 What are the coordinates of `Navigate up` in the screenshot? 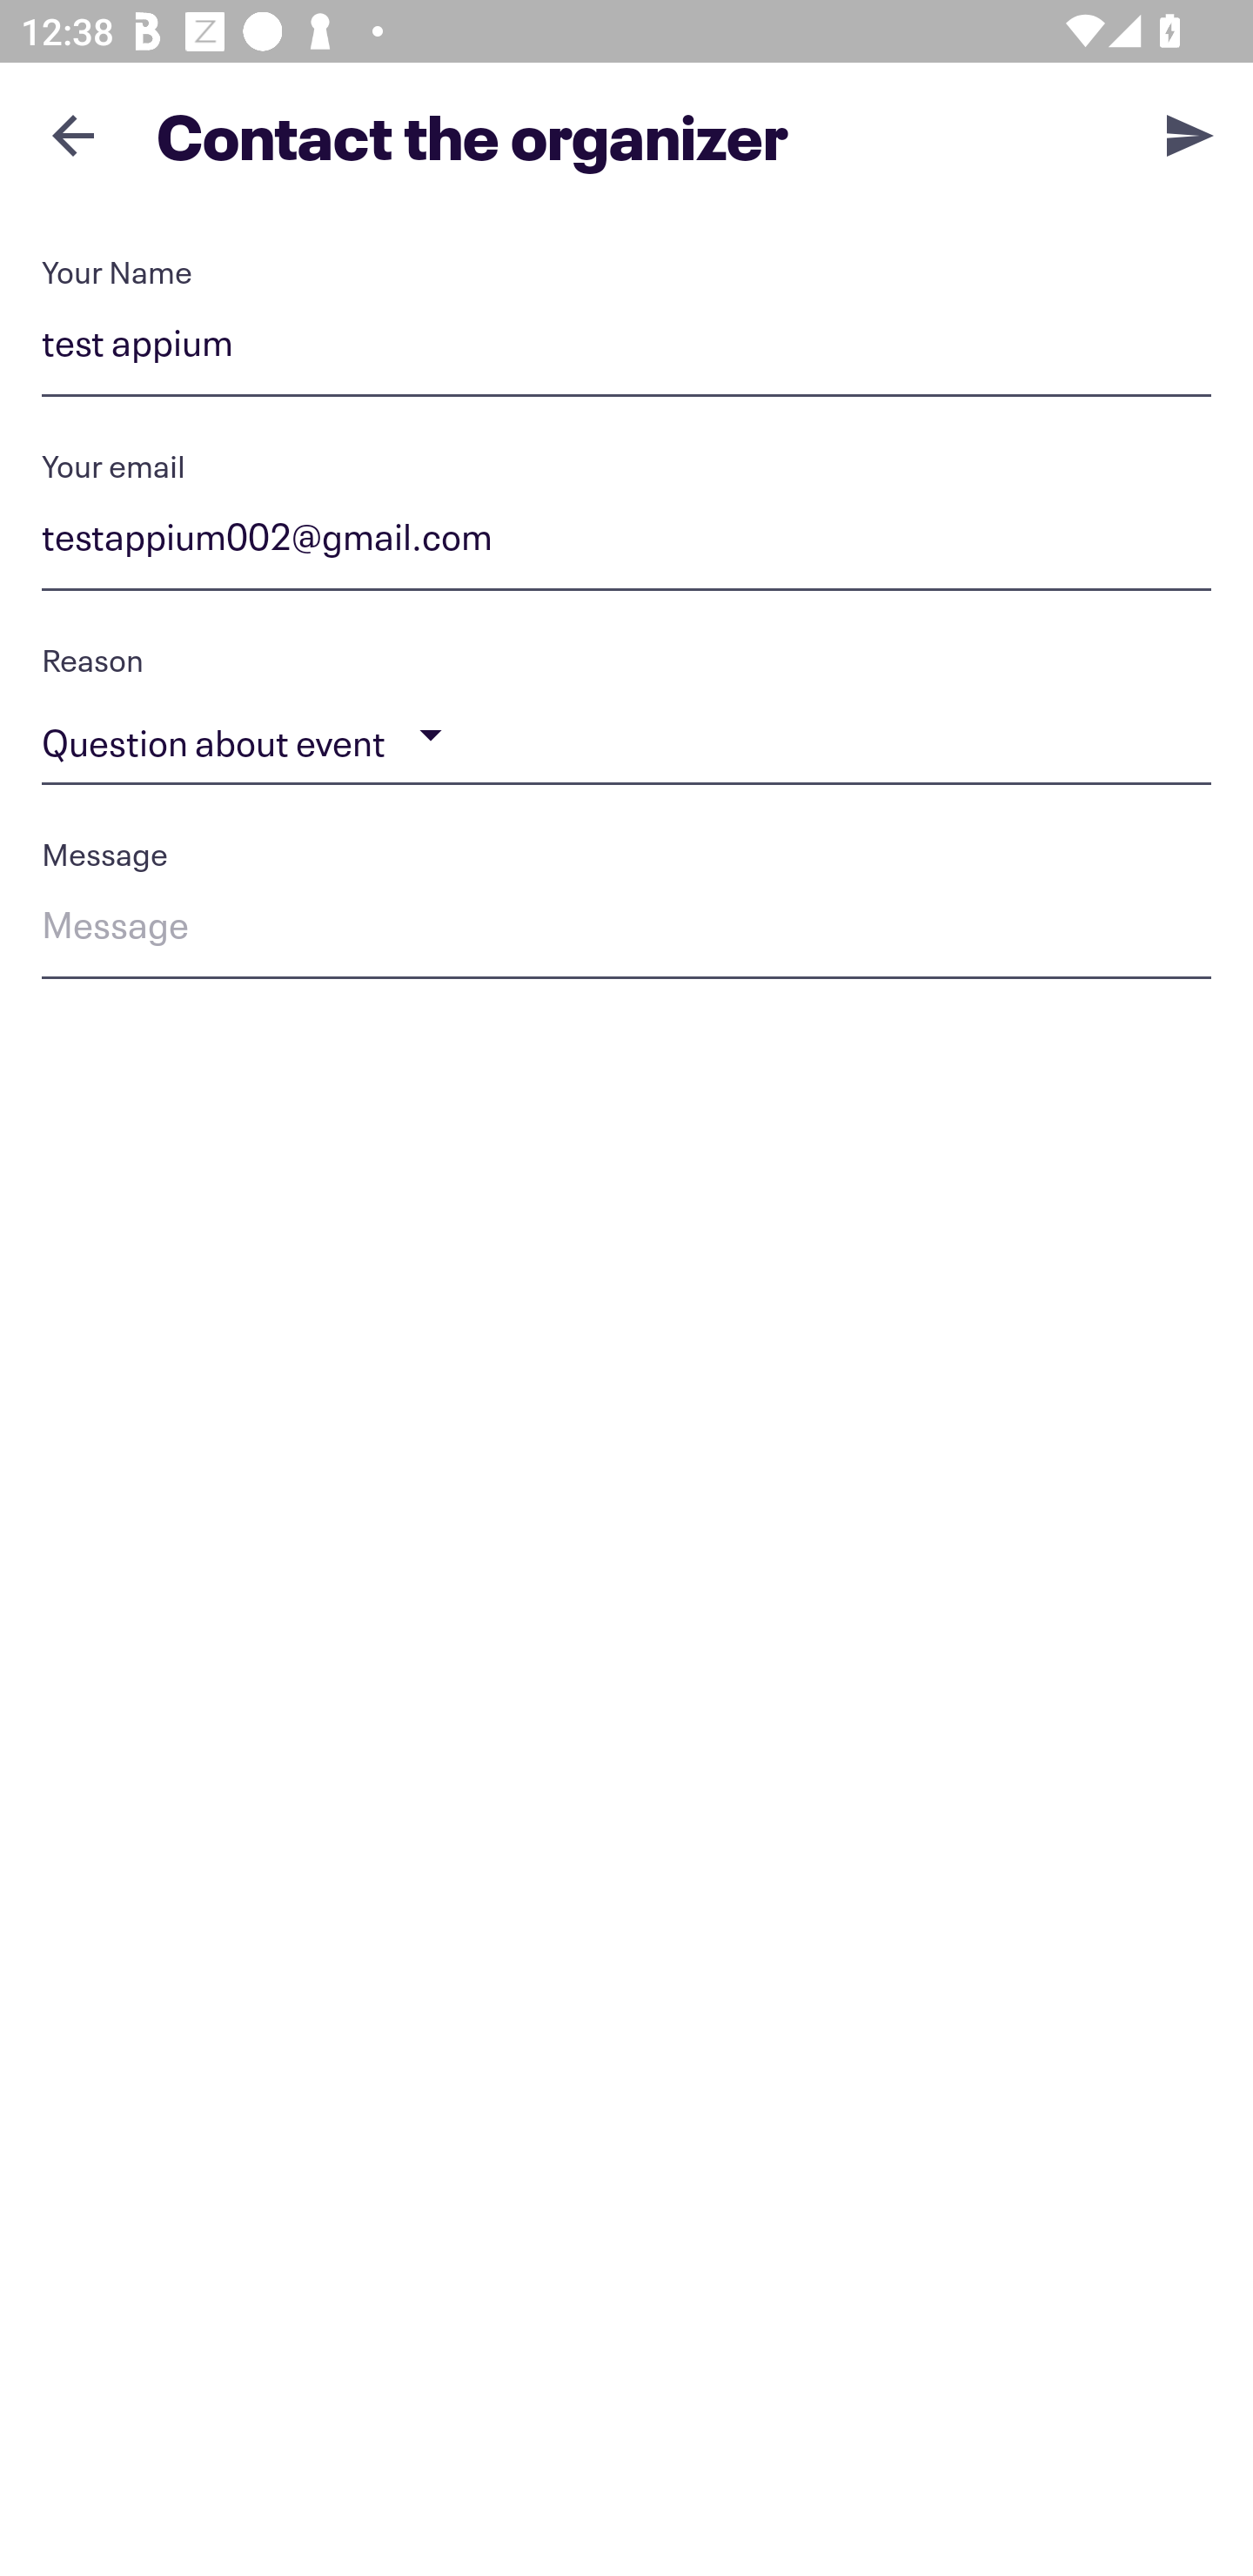 It's located at (73, 135).